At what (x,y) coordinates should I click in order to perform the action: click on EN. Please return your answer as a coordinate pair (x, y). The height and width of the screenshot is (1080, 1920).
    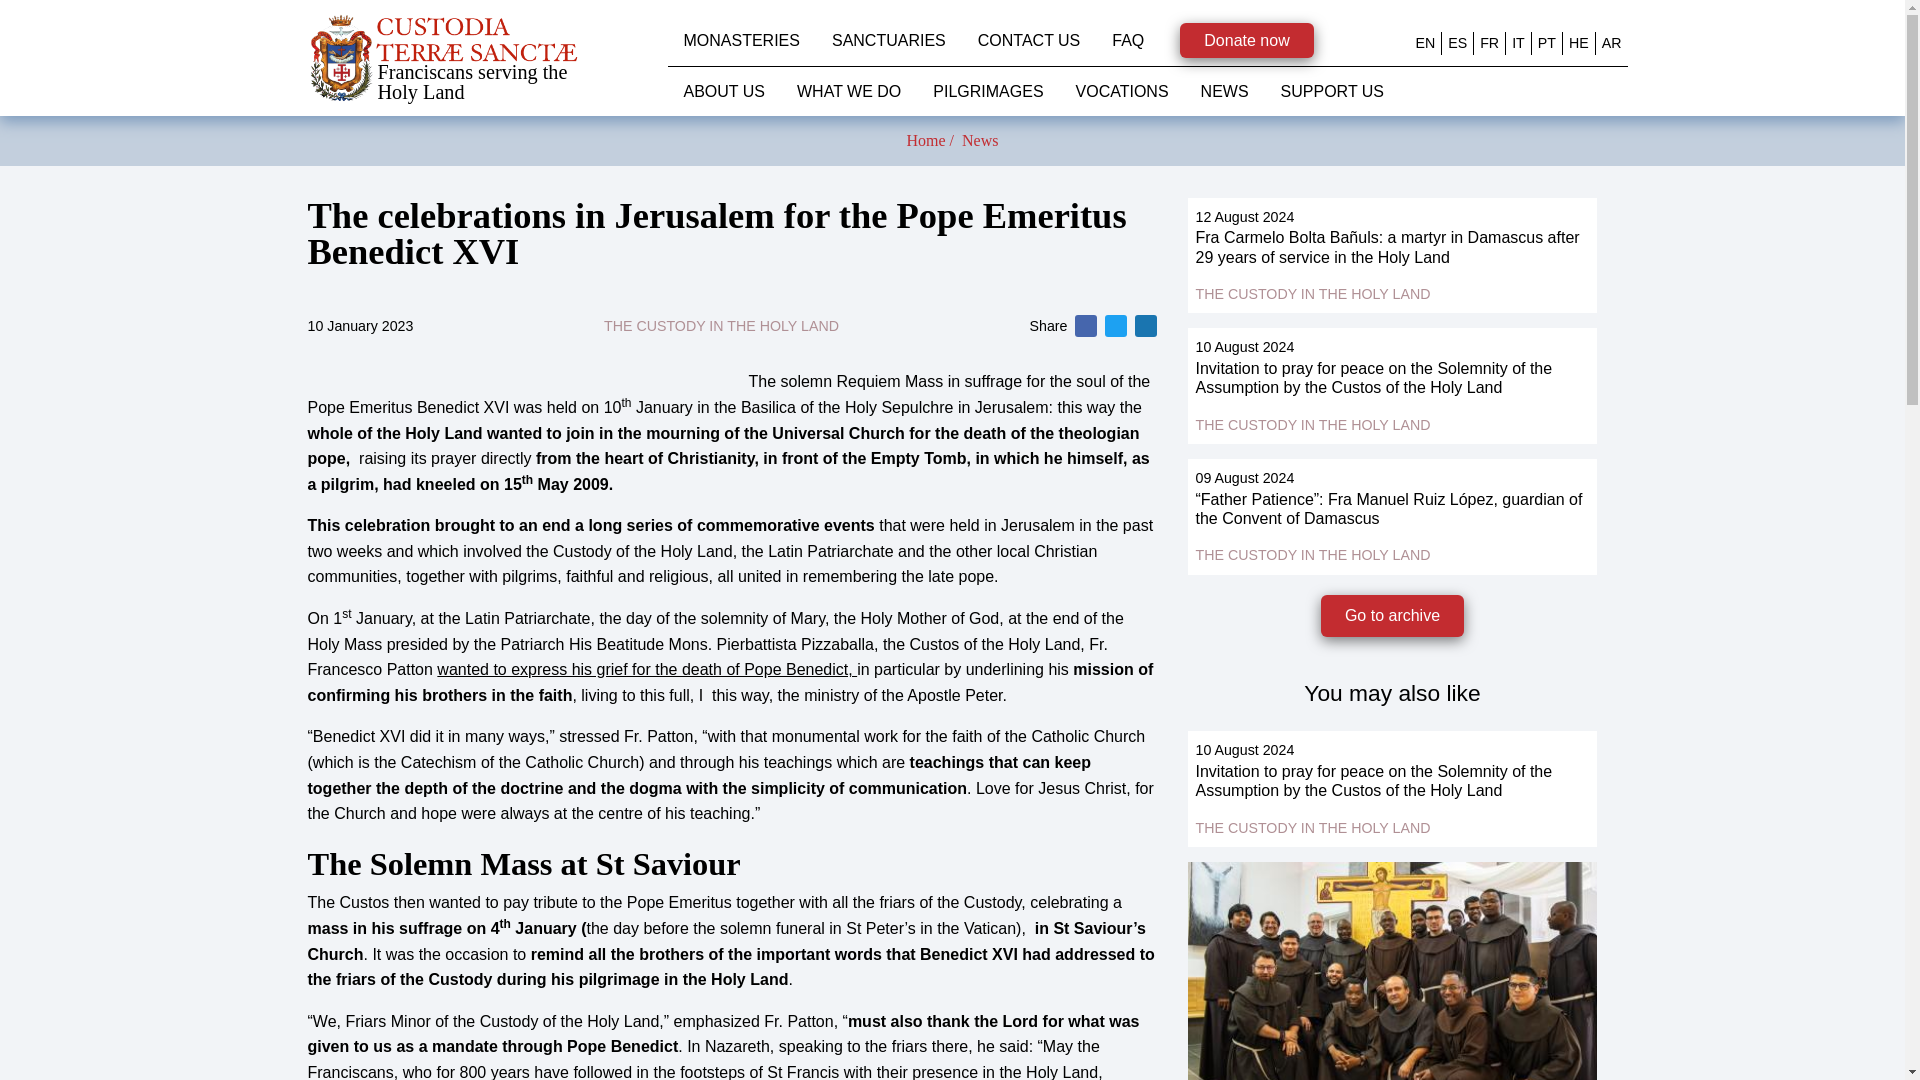
    Looking at the image, I should click on (1425, 42).